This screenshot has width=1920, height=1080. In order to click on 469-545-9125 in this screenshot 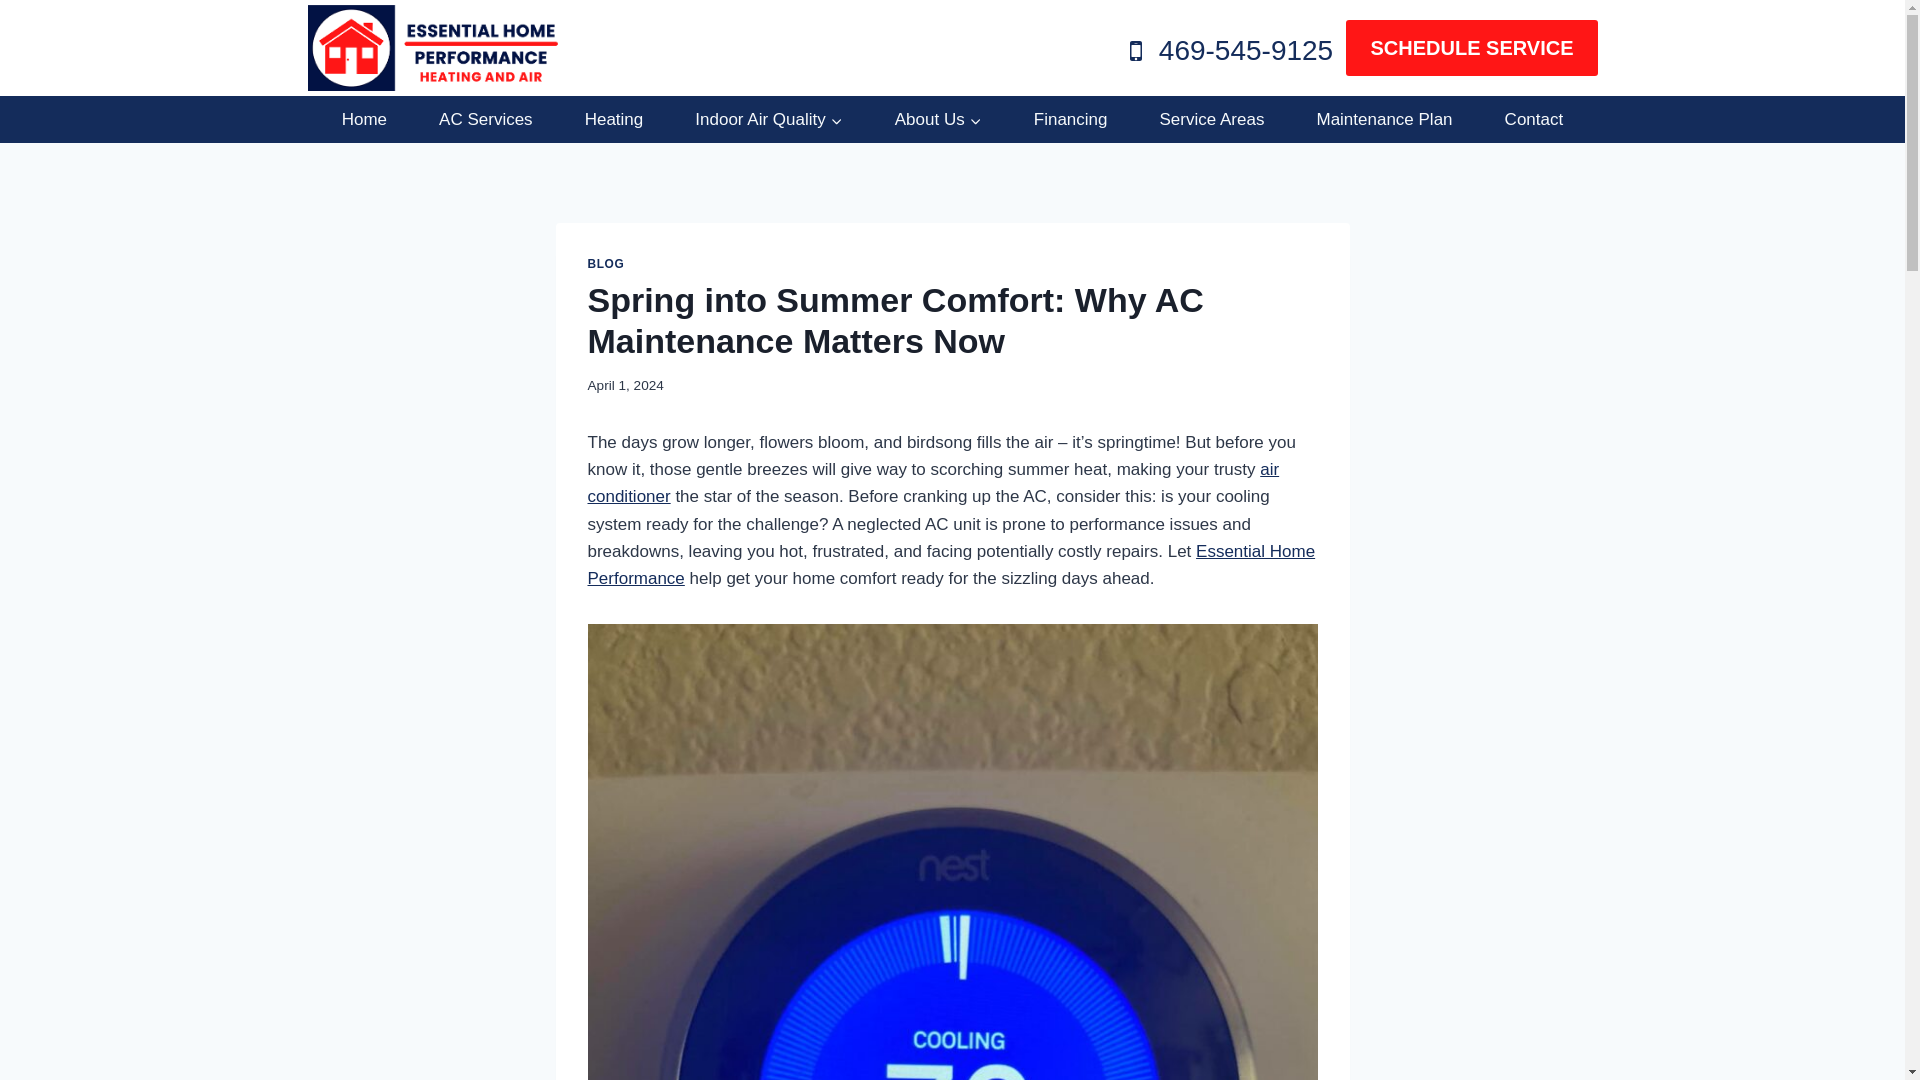, I will do `click(1226, 52)`.